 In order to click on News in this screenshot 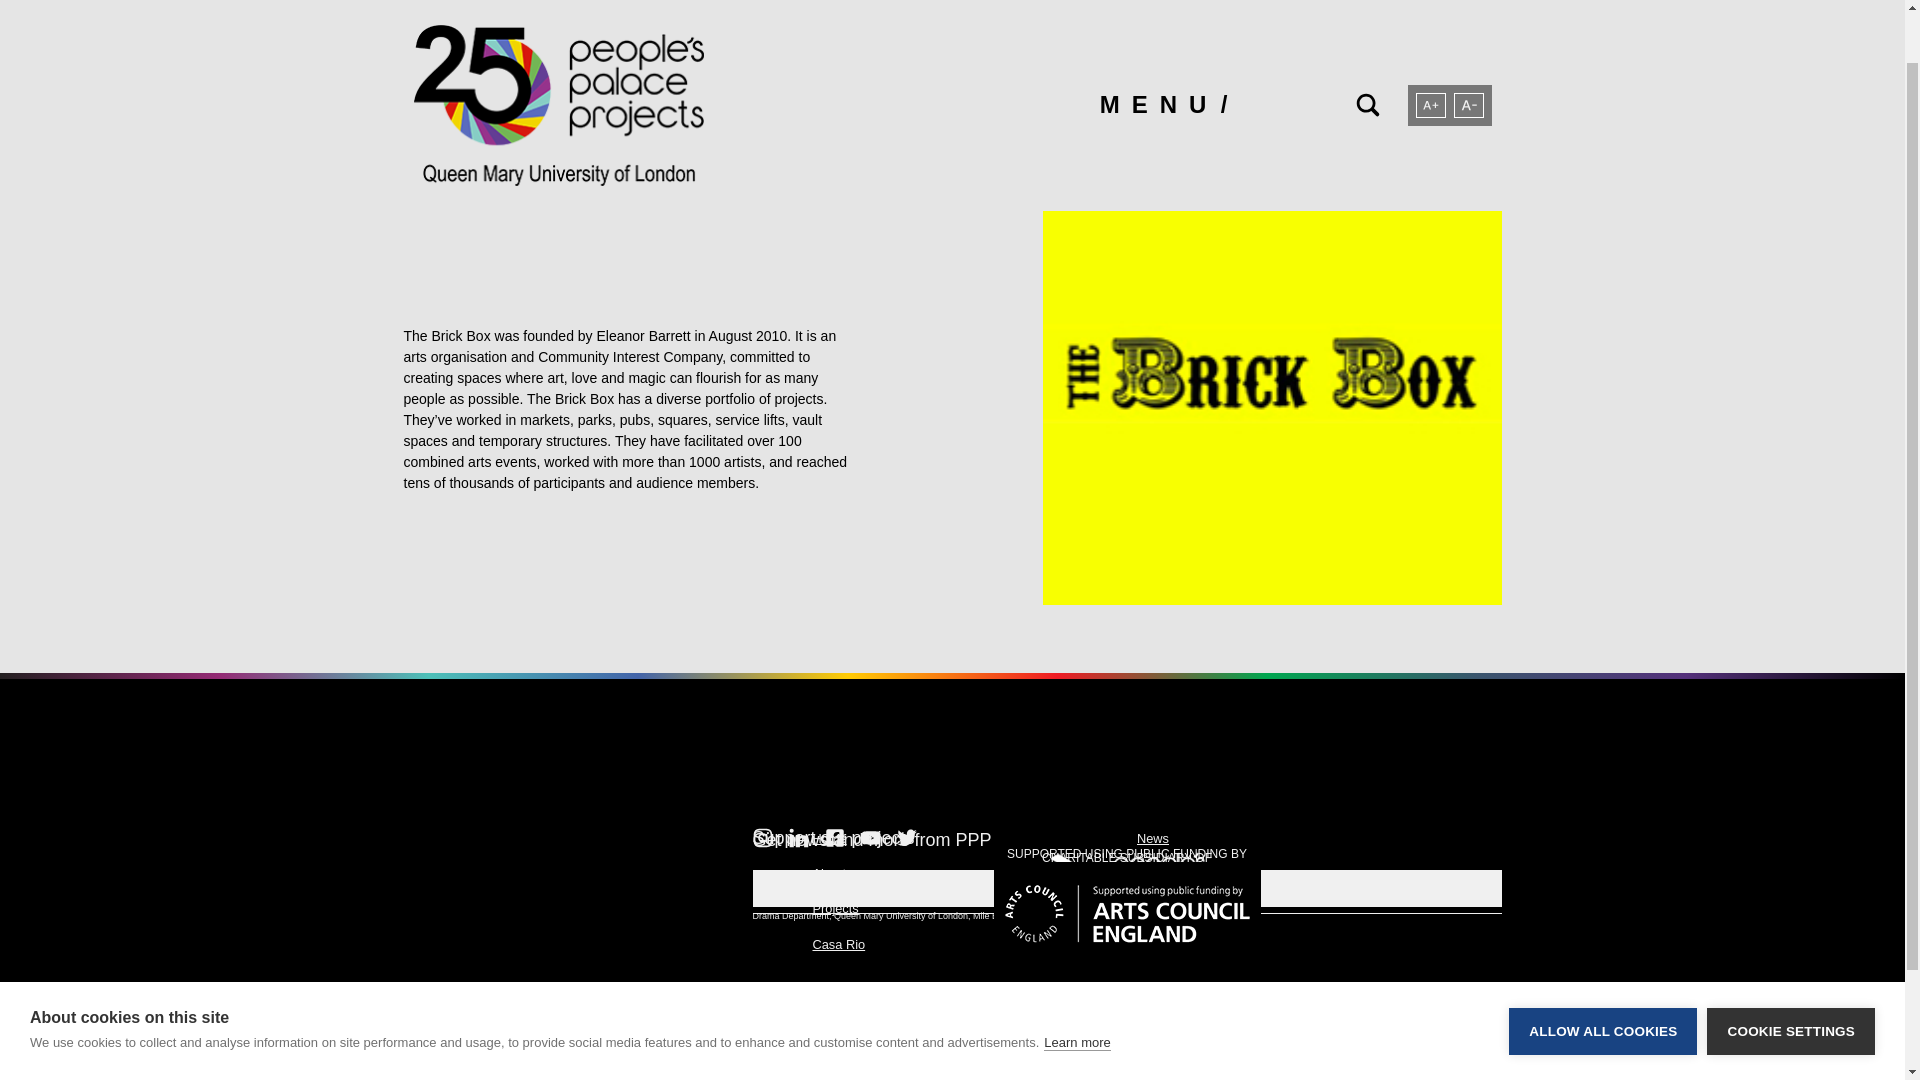, I will do `click(1152, 838)`.